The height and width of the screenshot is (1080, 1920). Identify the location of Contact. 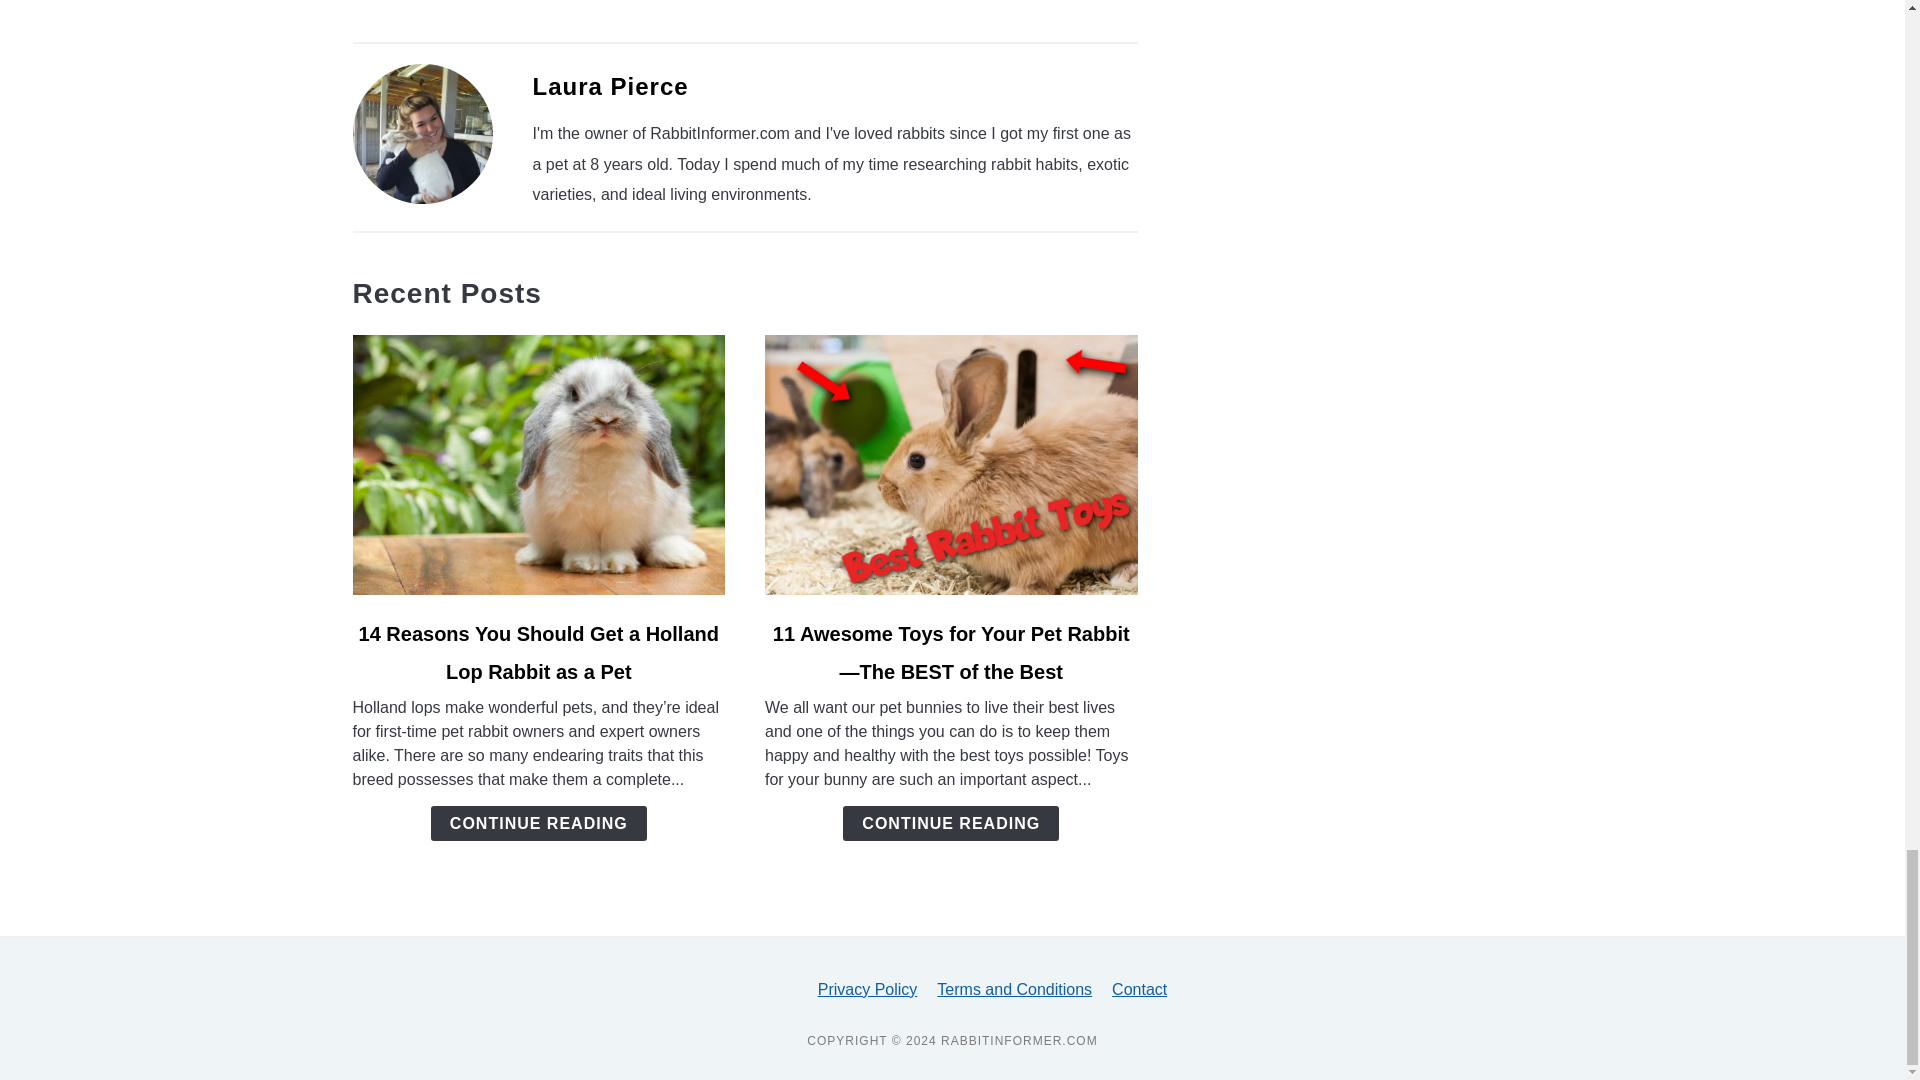
(1139, 988).